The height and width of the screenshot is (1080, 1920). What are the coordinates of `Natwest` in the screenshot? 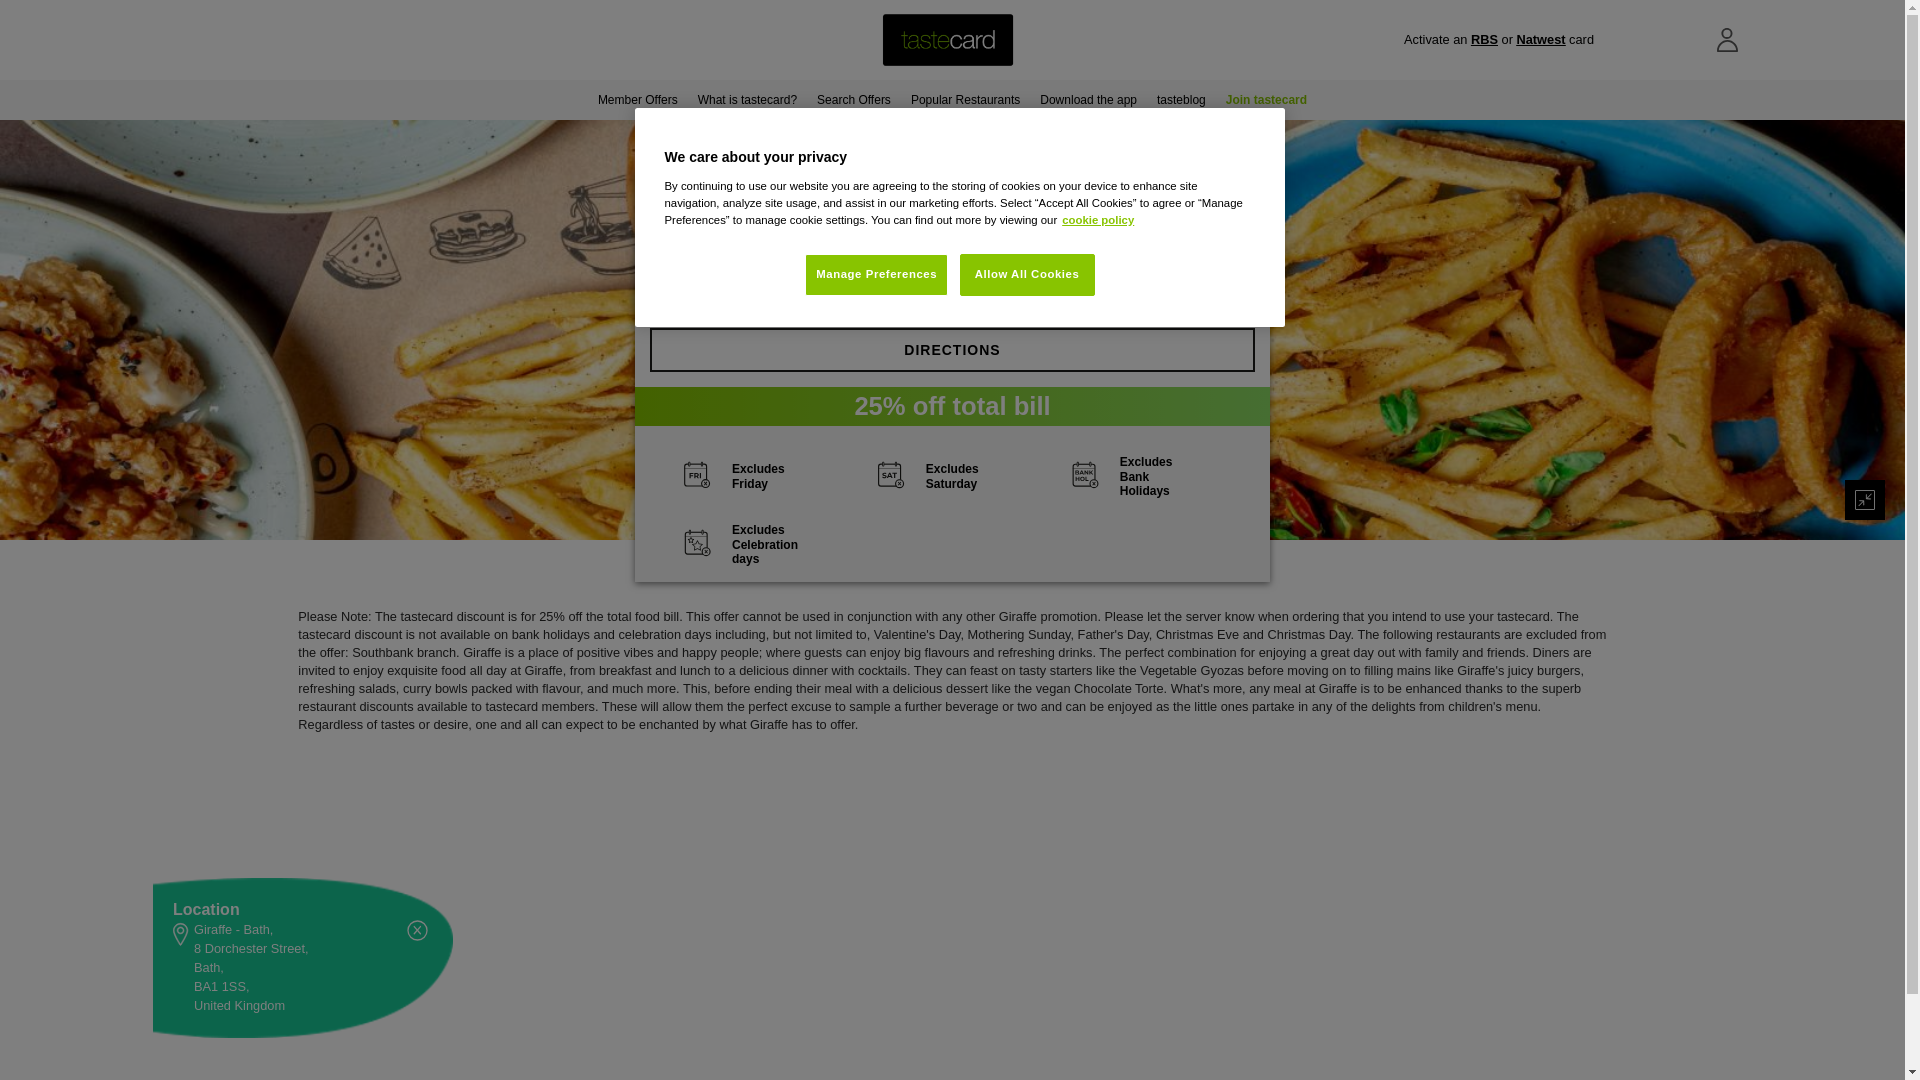 It's located at (1540, 40).